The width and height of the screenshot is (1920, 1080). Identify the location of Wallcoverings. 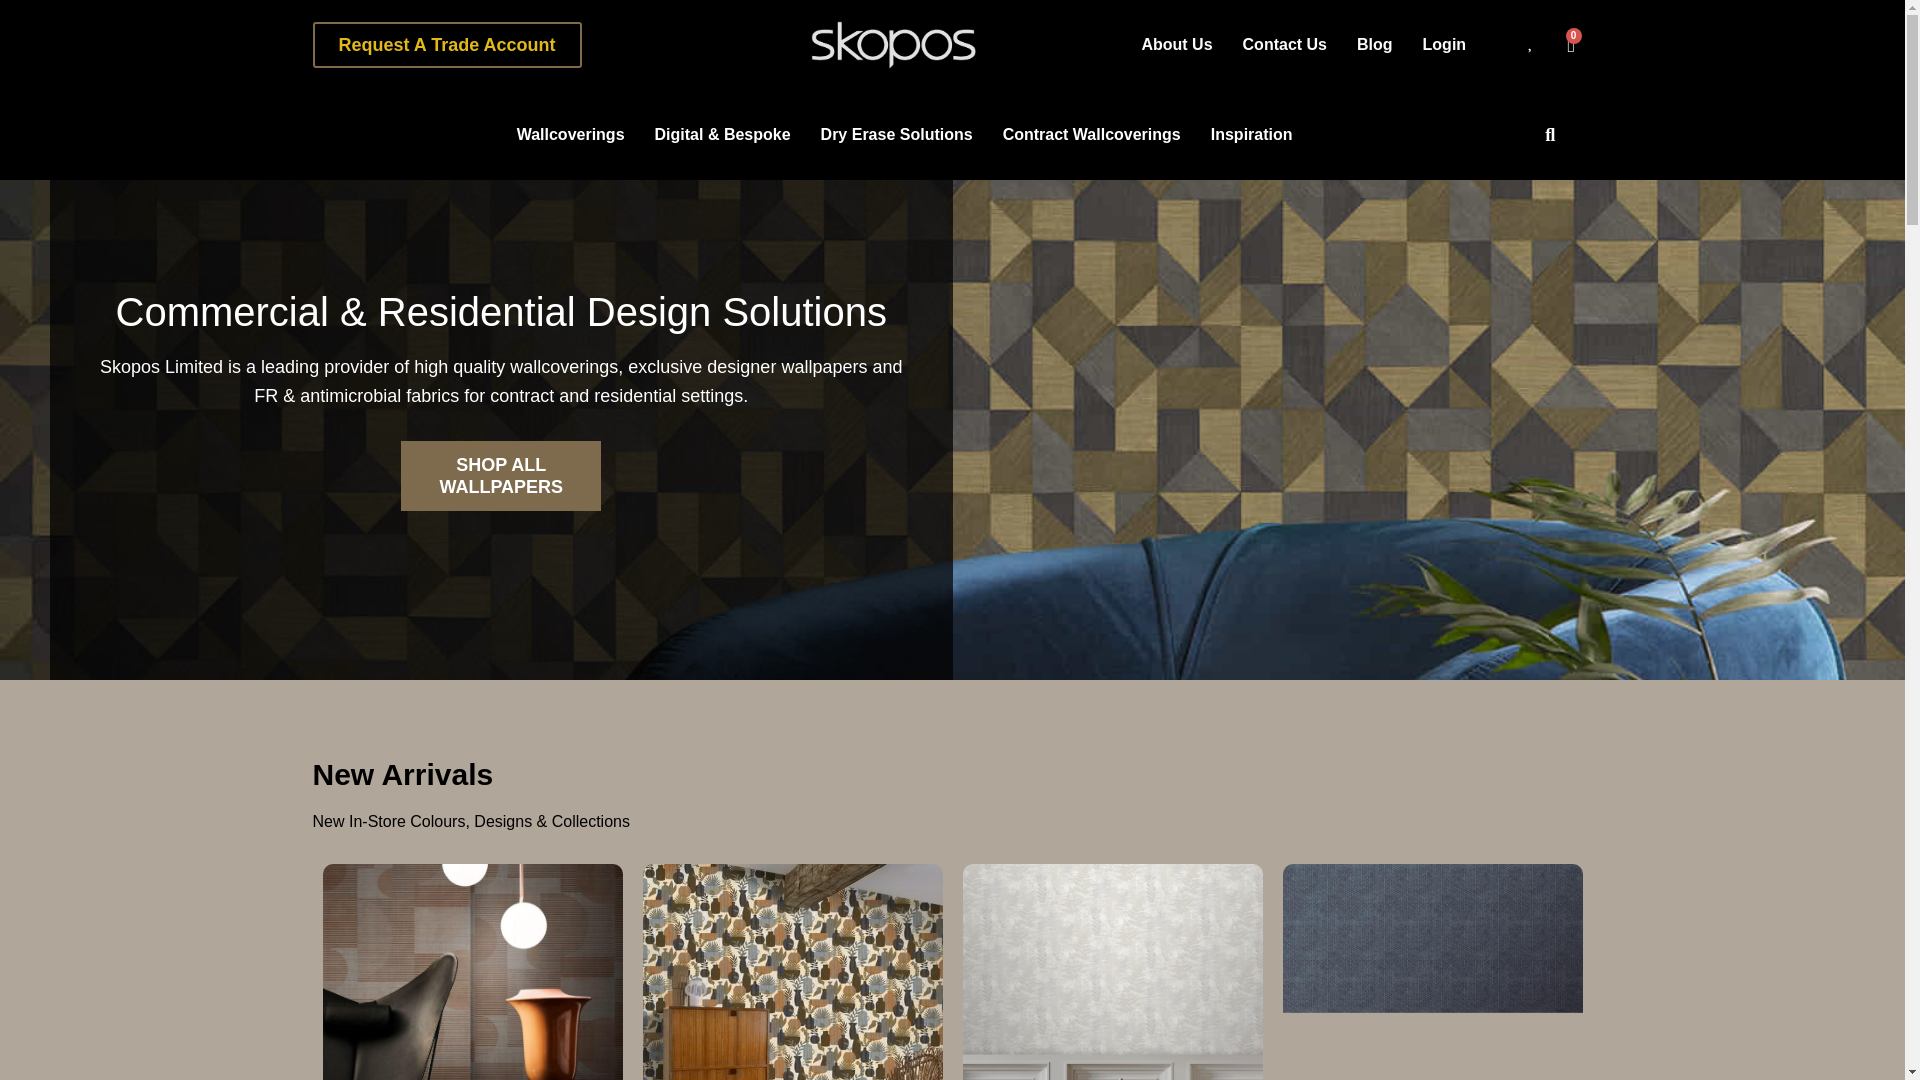
(570, 134).